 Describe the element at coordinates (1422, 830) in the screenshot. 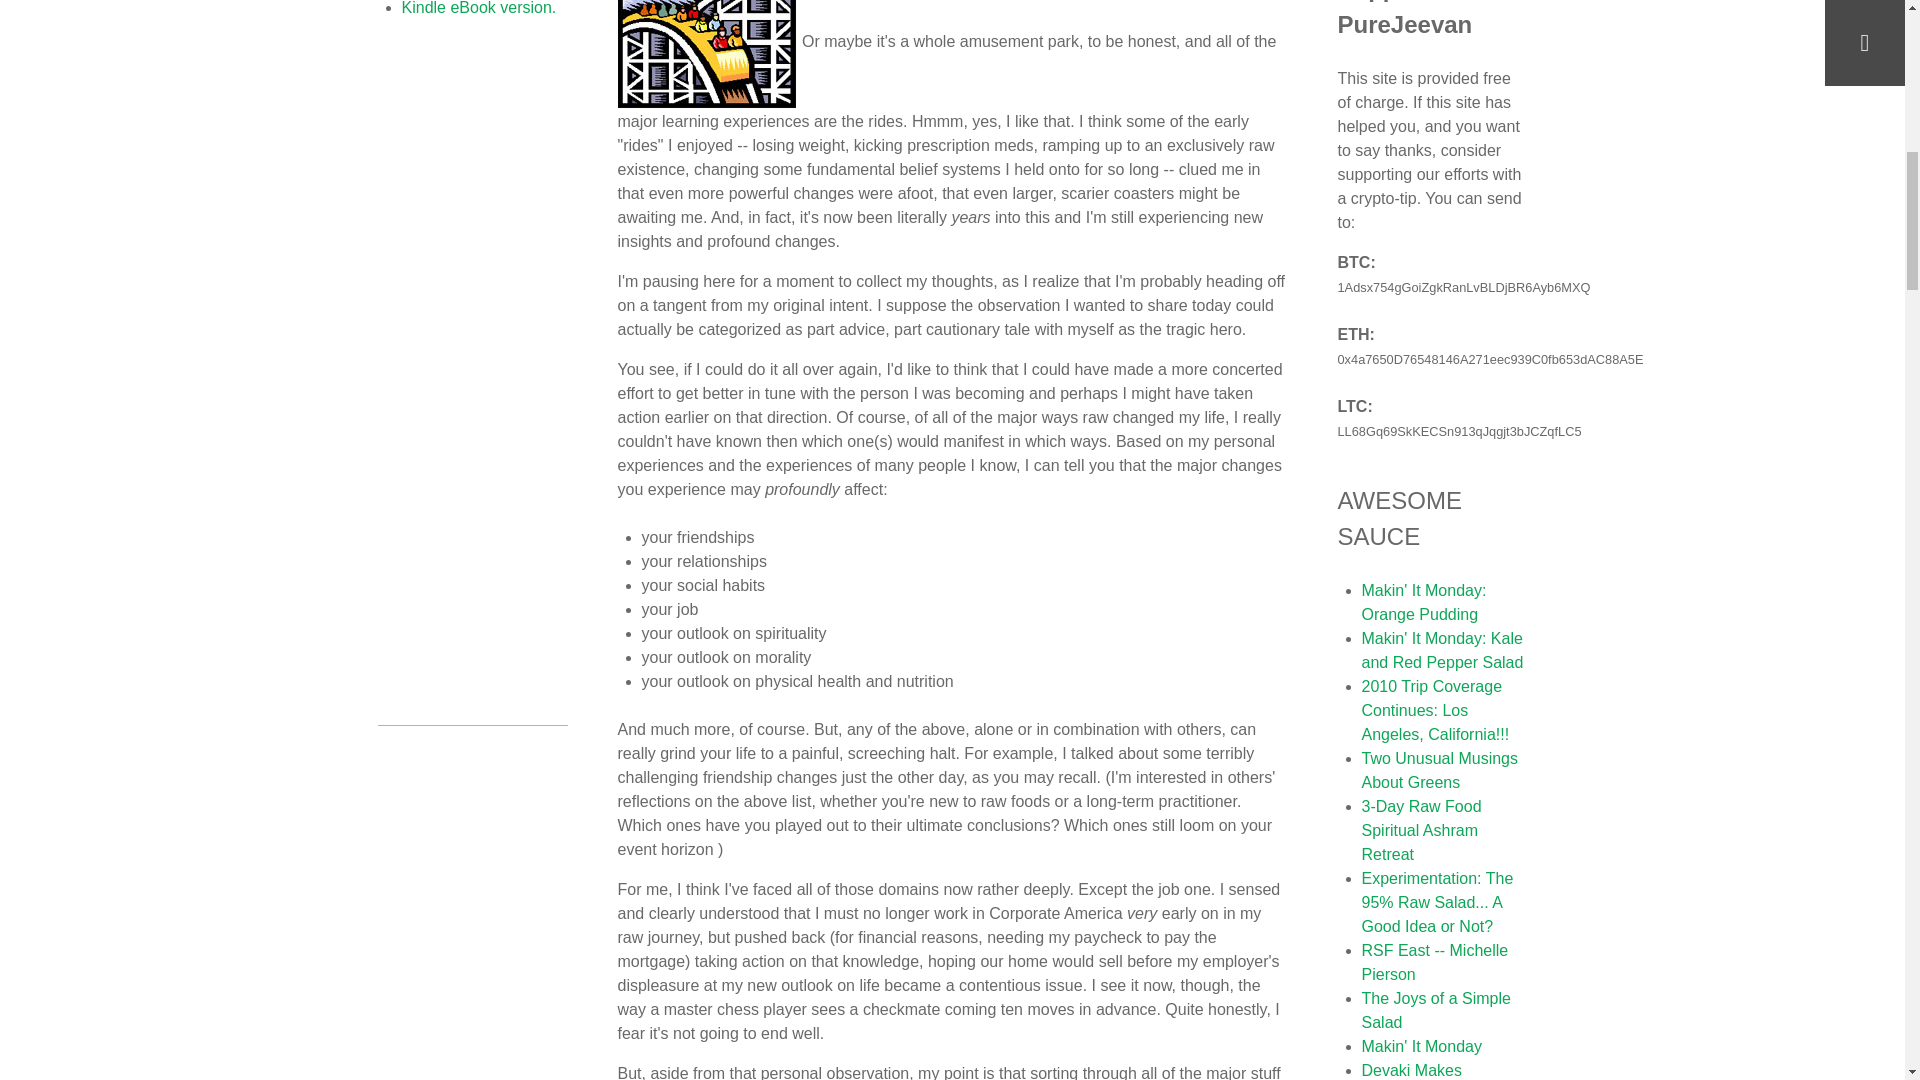

I see `3-Day Raw Food Spiritual Ashram Retreat` at that location.